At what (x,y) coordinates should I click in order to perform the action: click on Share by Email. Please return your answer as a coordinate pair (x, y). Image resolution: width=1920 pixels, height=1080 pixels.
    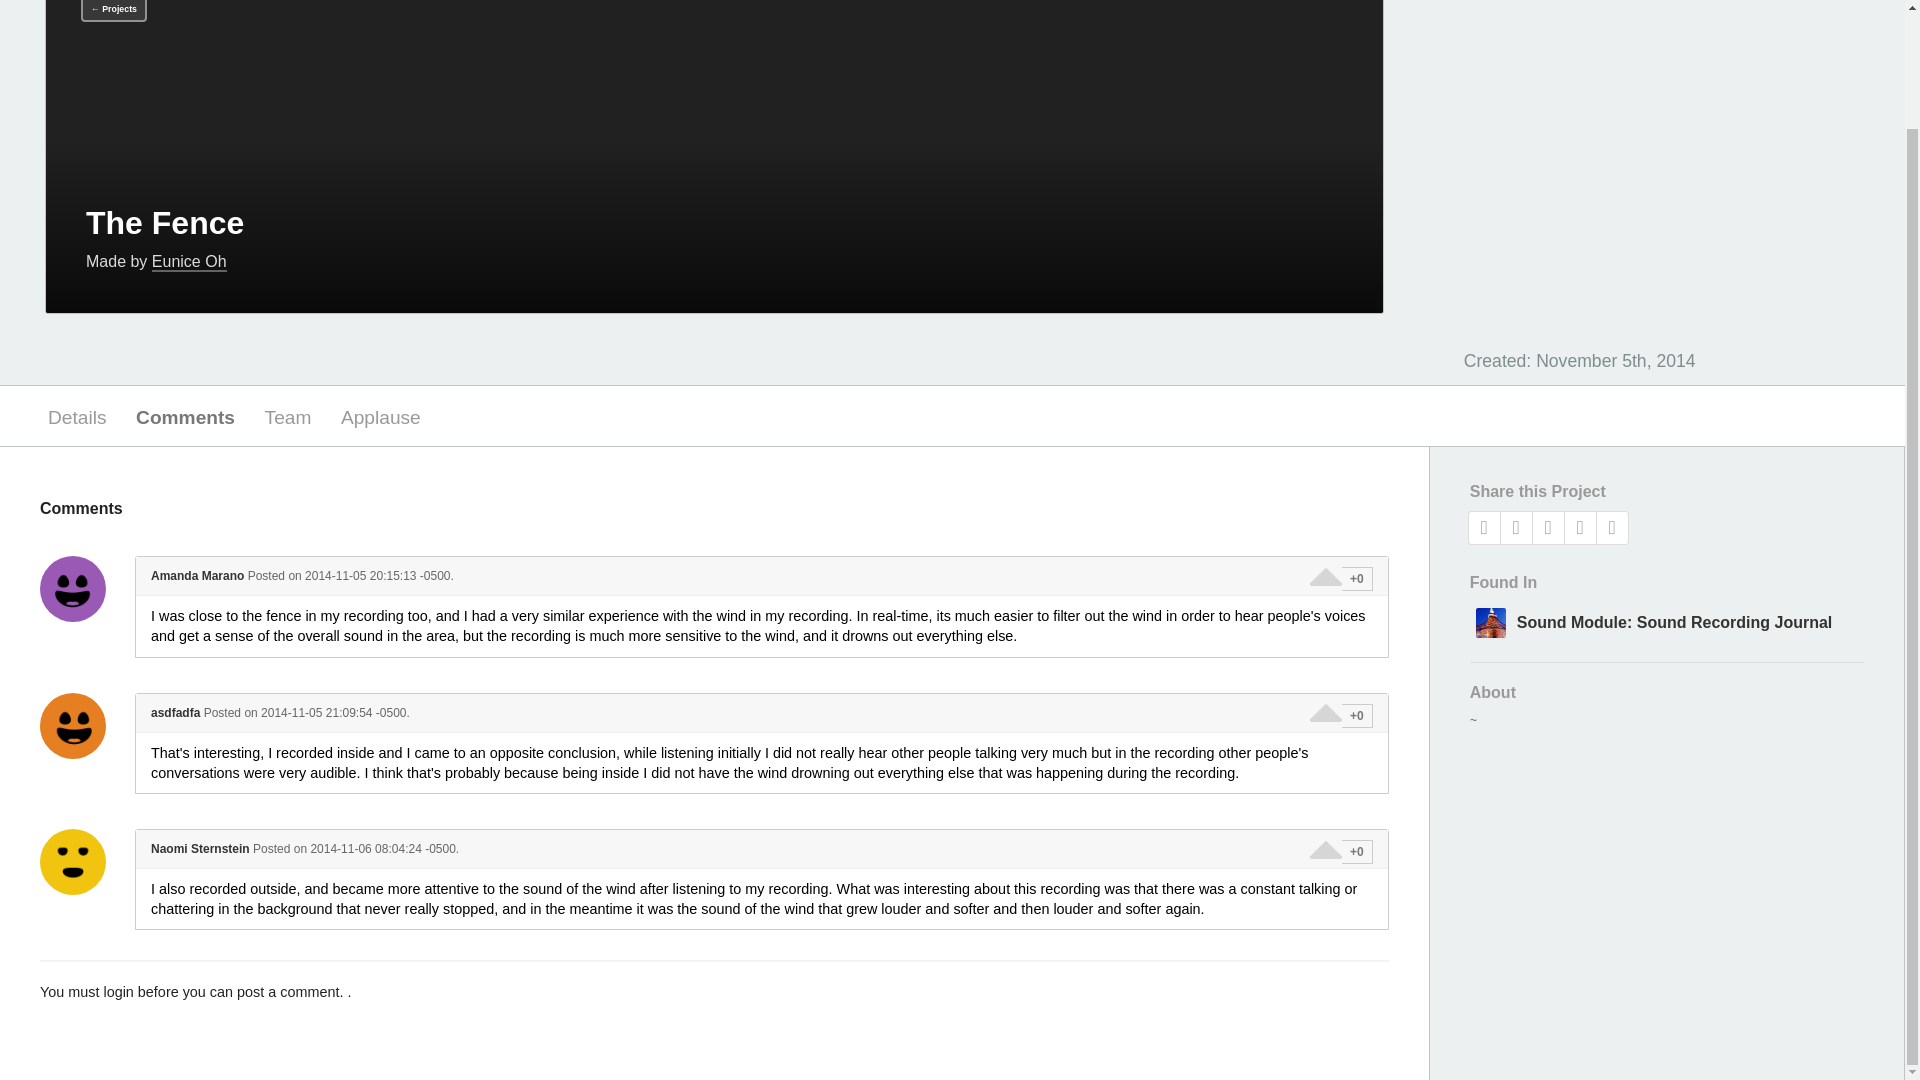
    Looking at the image, I should click on (1612, 528).